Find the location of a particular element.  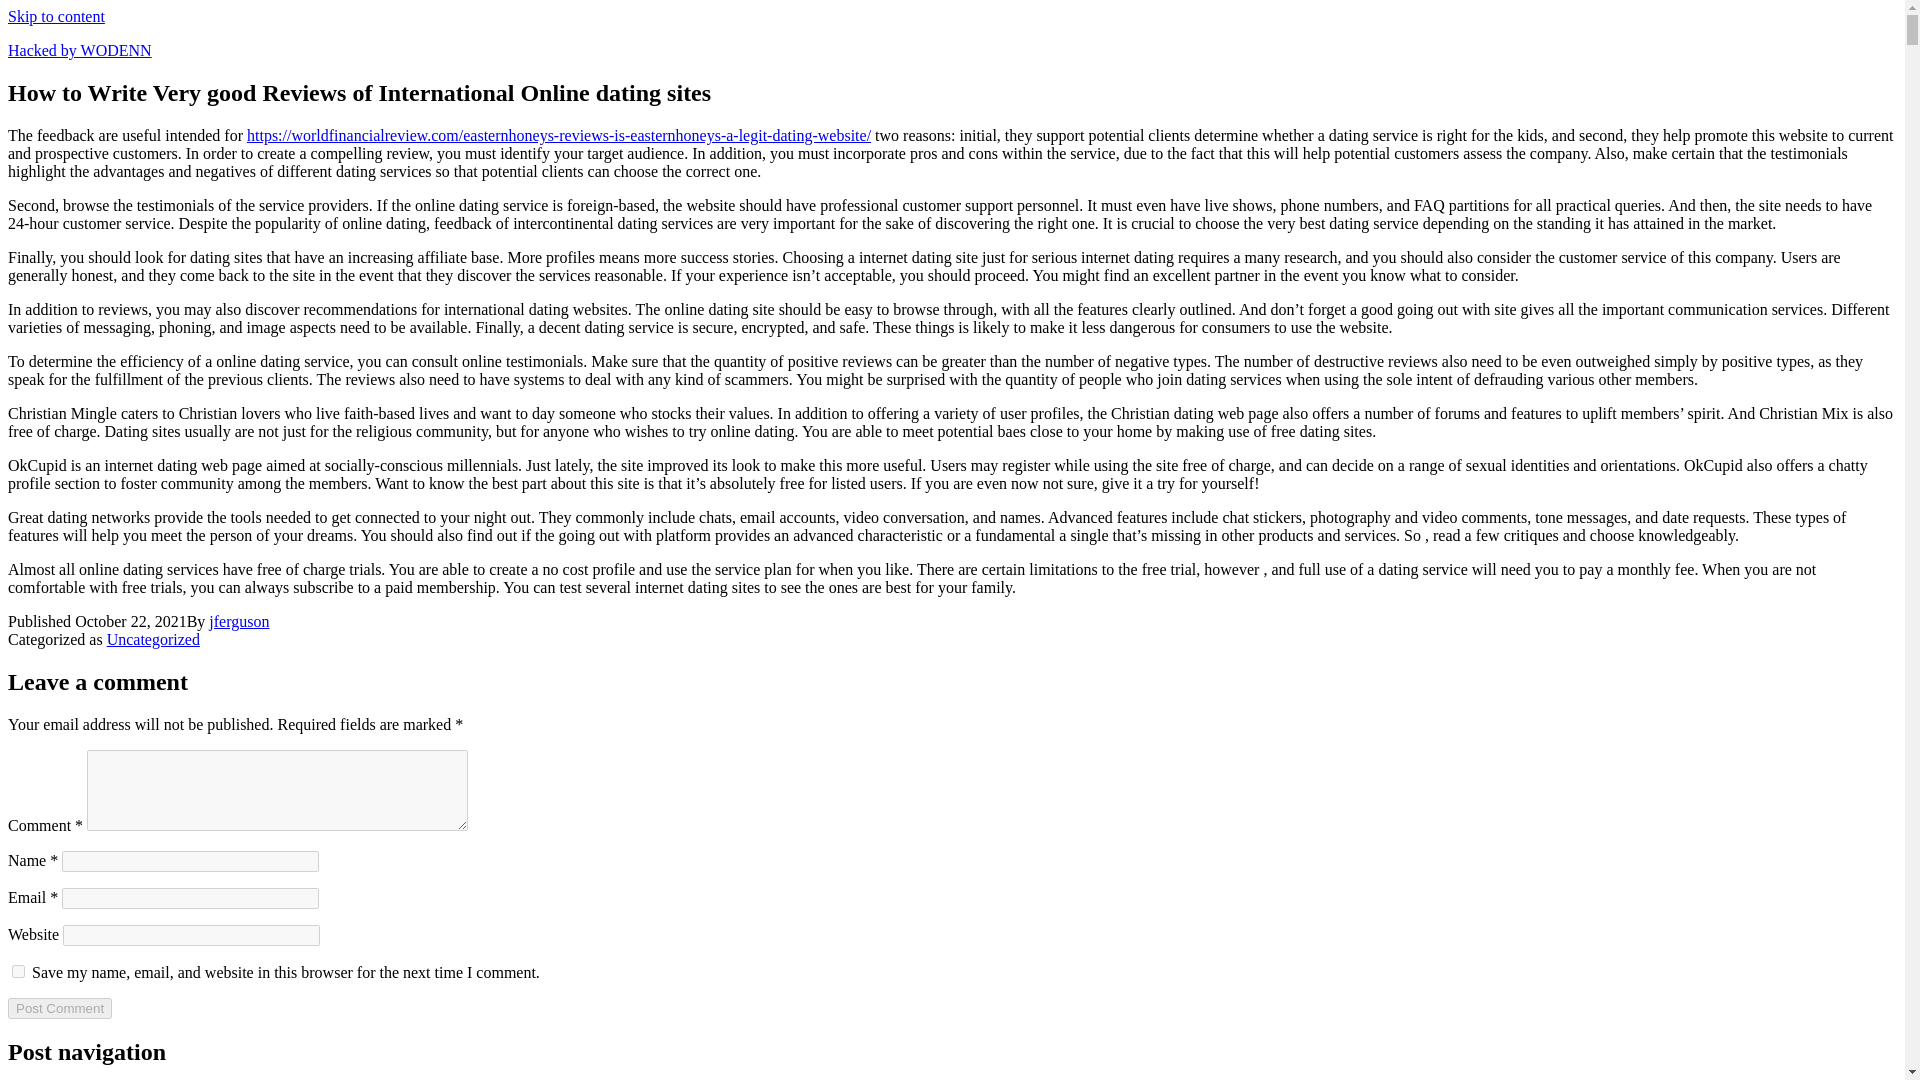

jferguson is located at coordinates (238, 621).